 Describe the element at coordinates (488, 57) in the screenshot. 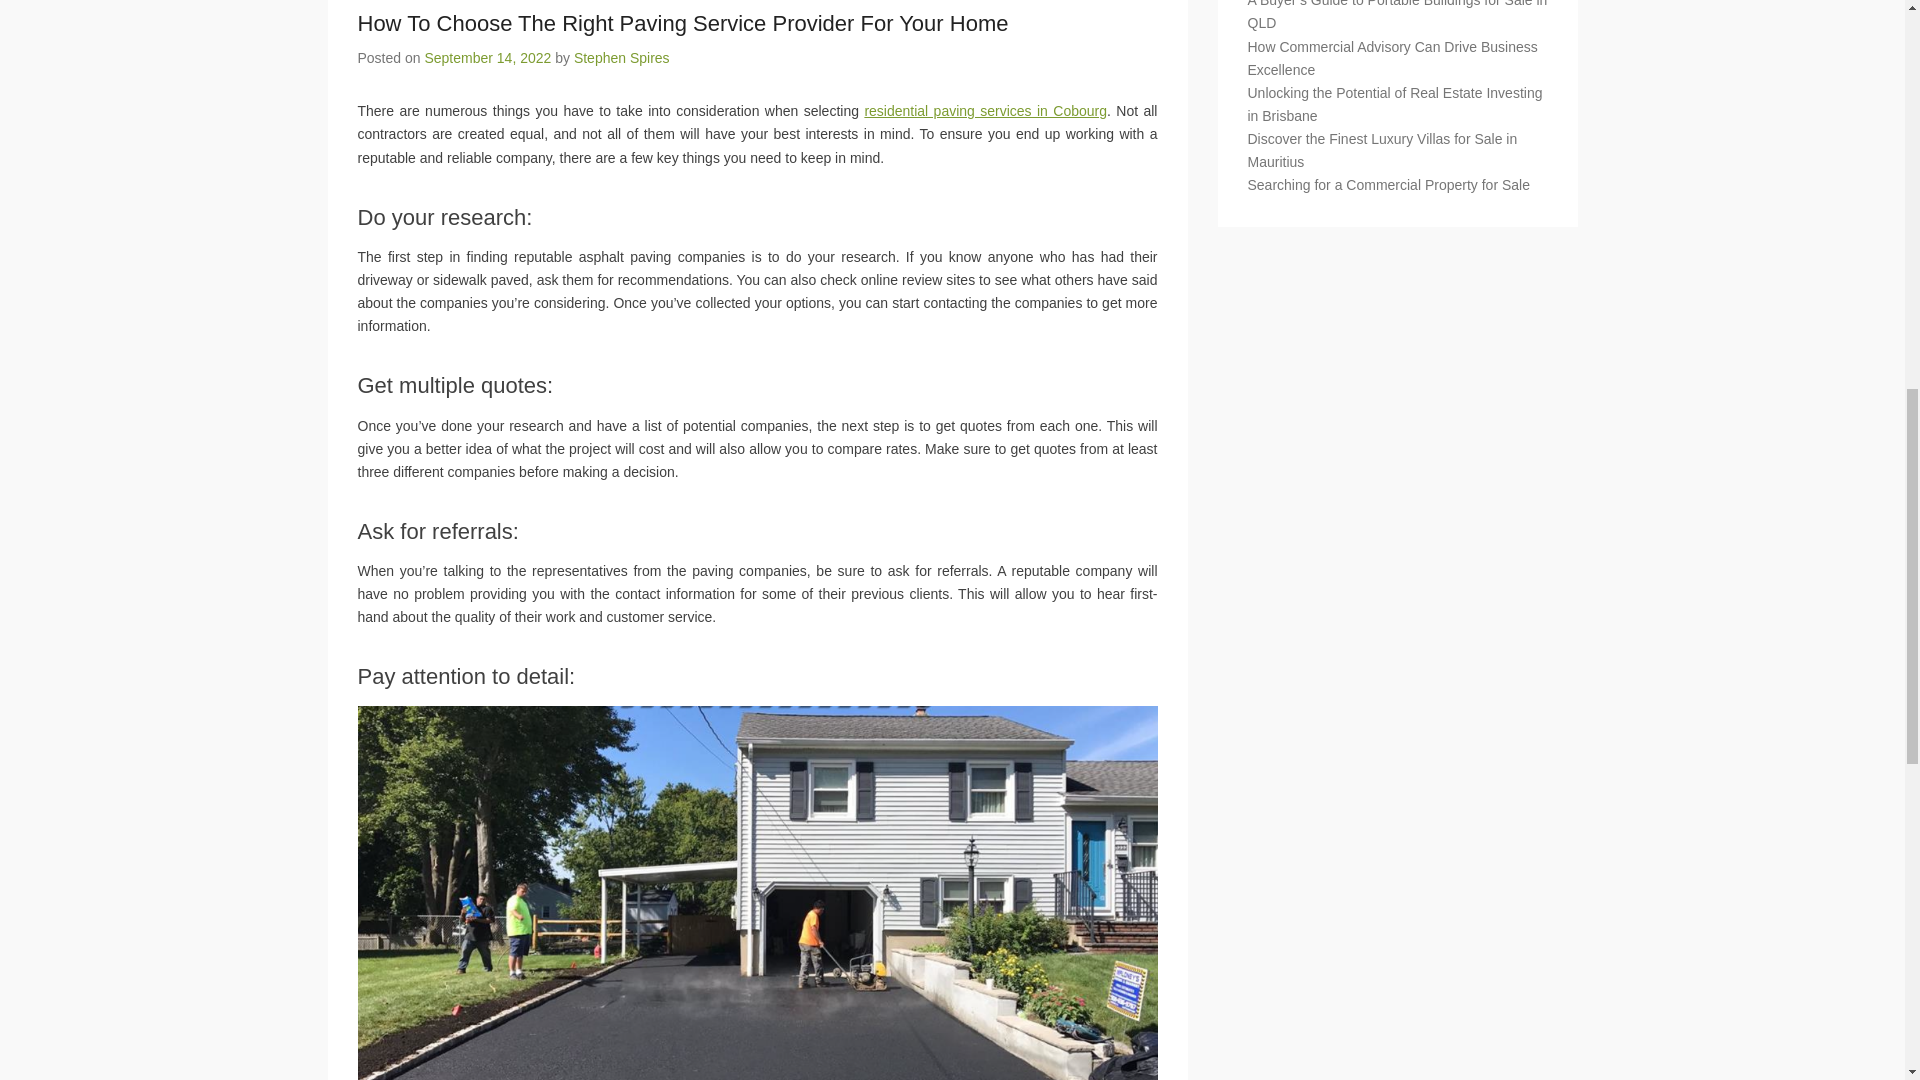

I see `6:31 am` at that location.